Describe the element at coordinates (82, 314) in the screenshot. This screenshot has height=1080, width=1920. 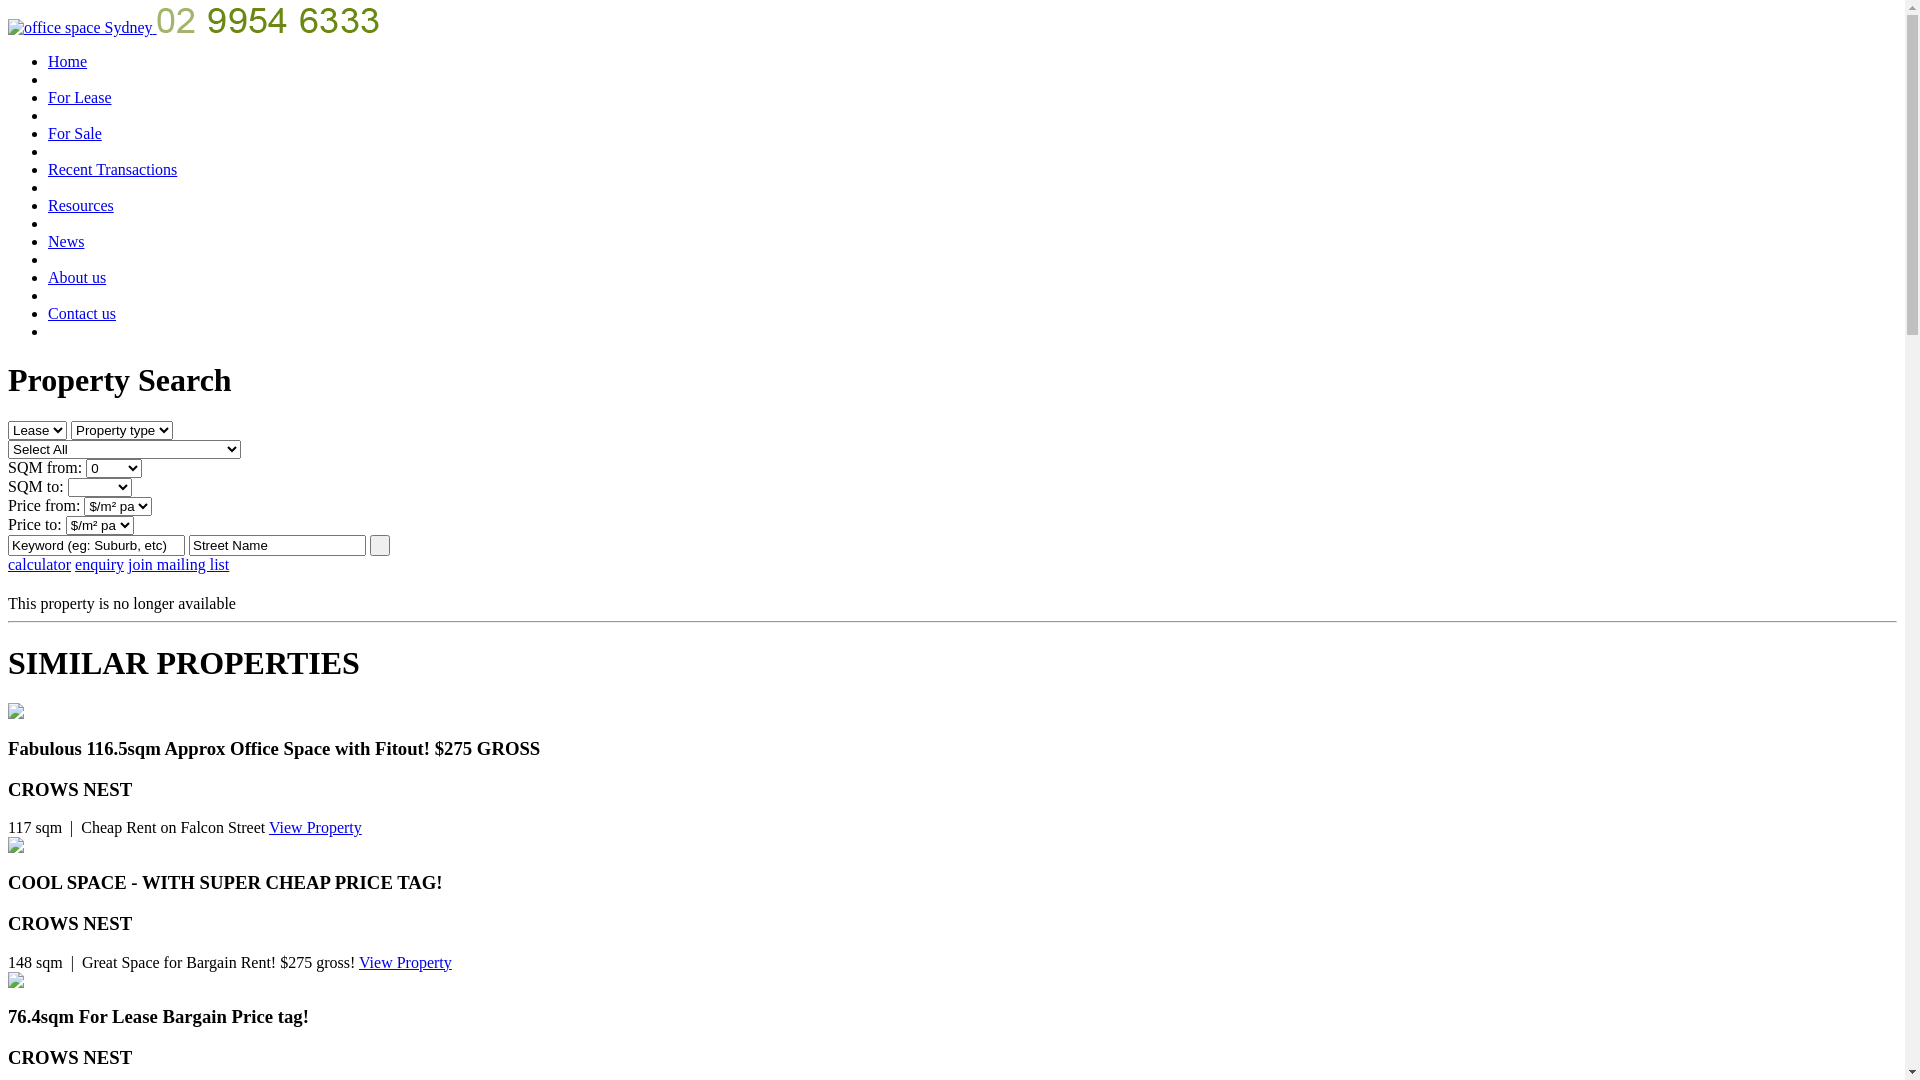
I see `Contact us` at that location.